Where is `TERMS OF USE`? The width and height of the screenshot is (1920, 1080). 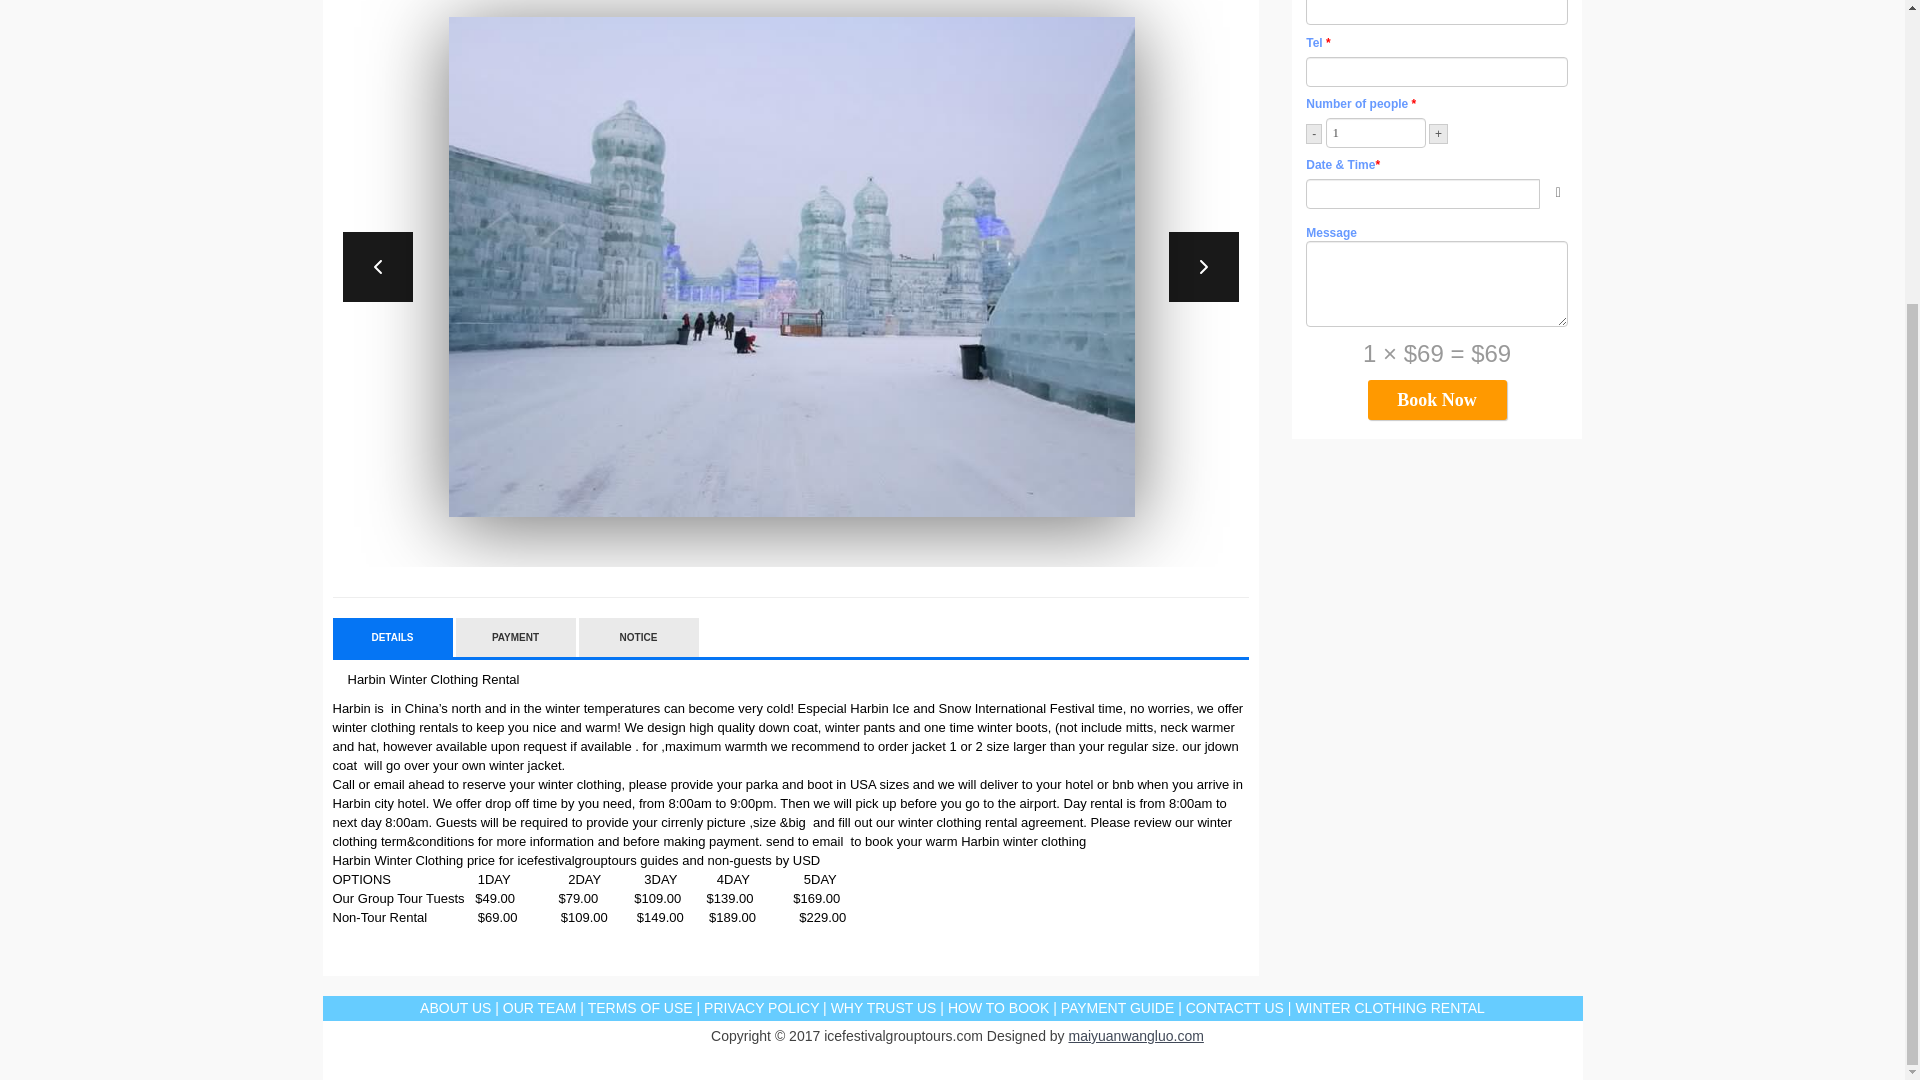
TERMS OF USE is located at coordinates (640, 1008).